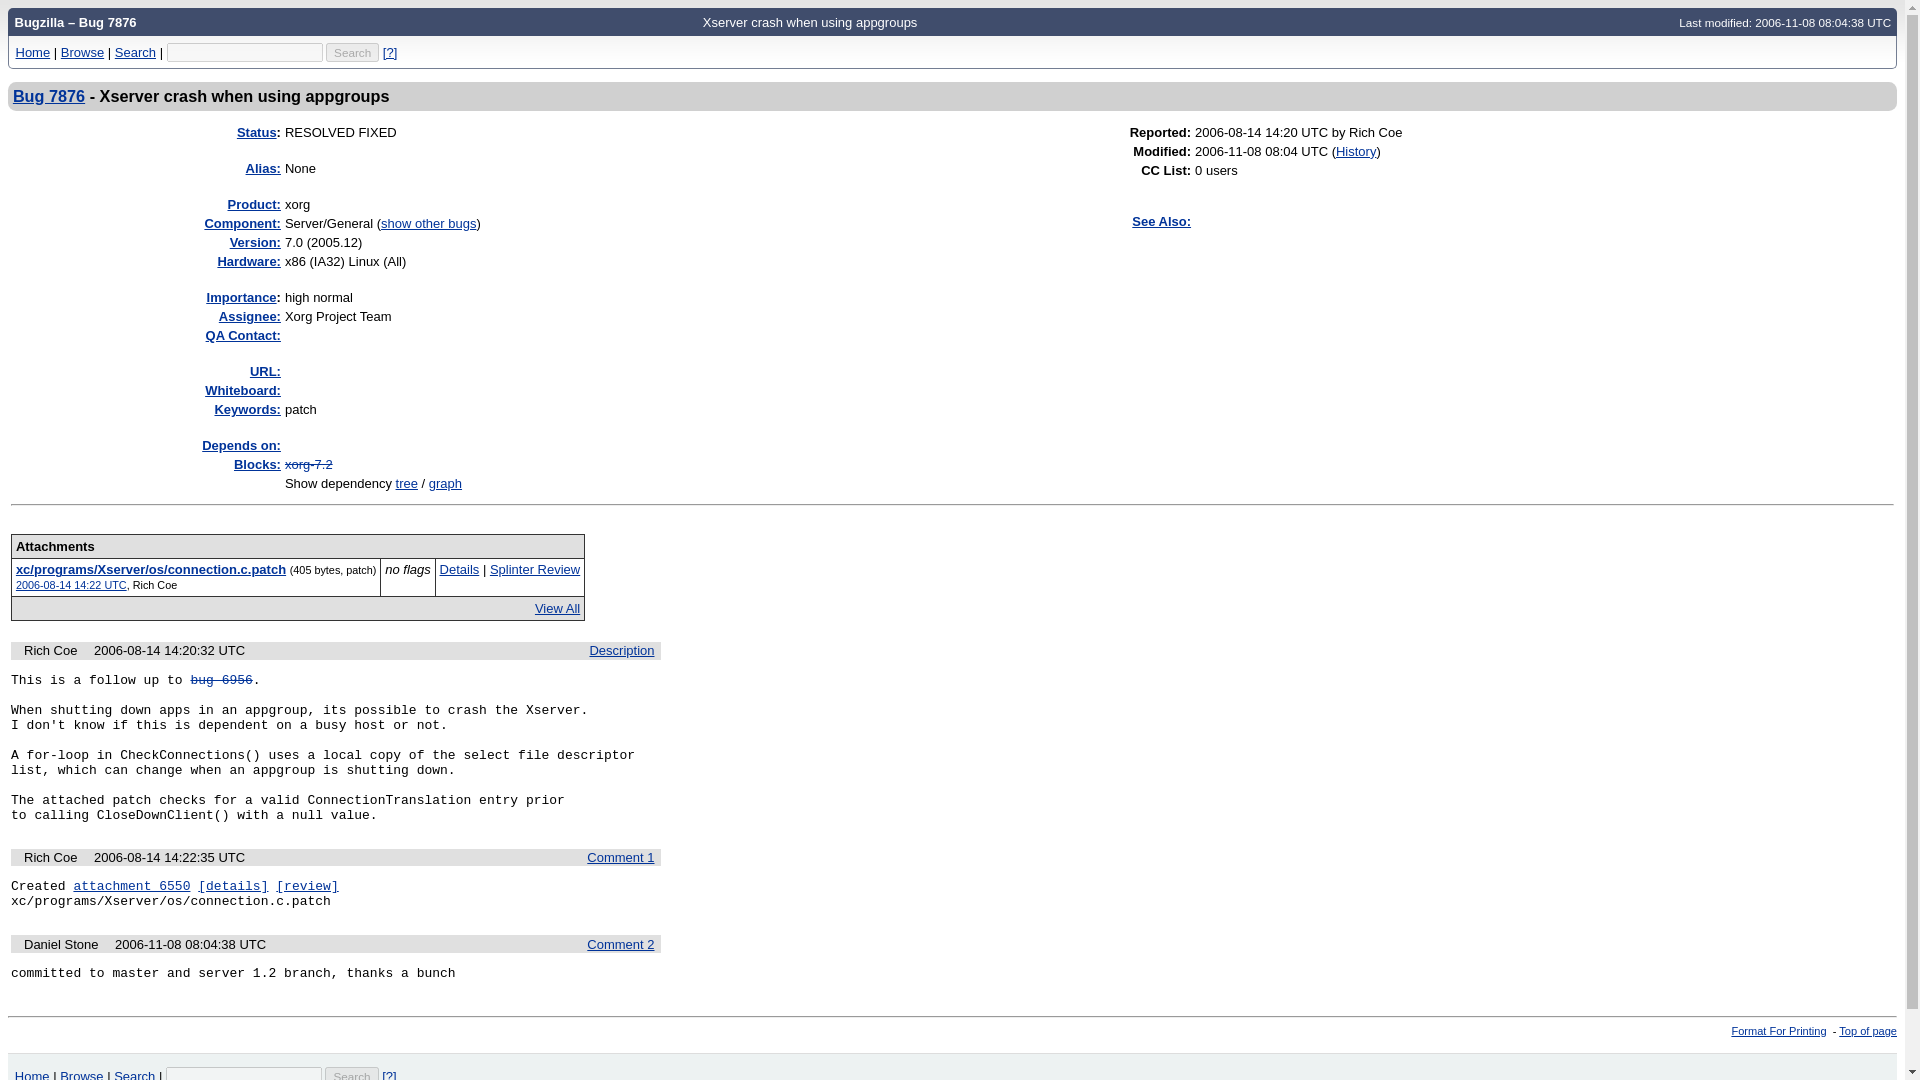  I want to click on Comment 1, so click(620, 857).